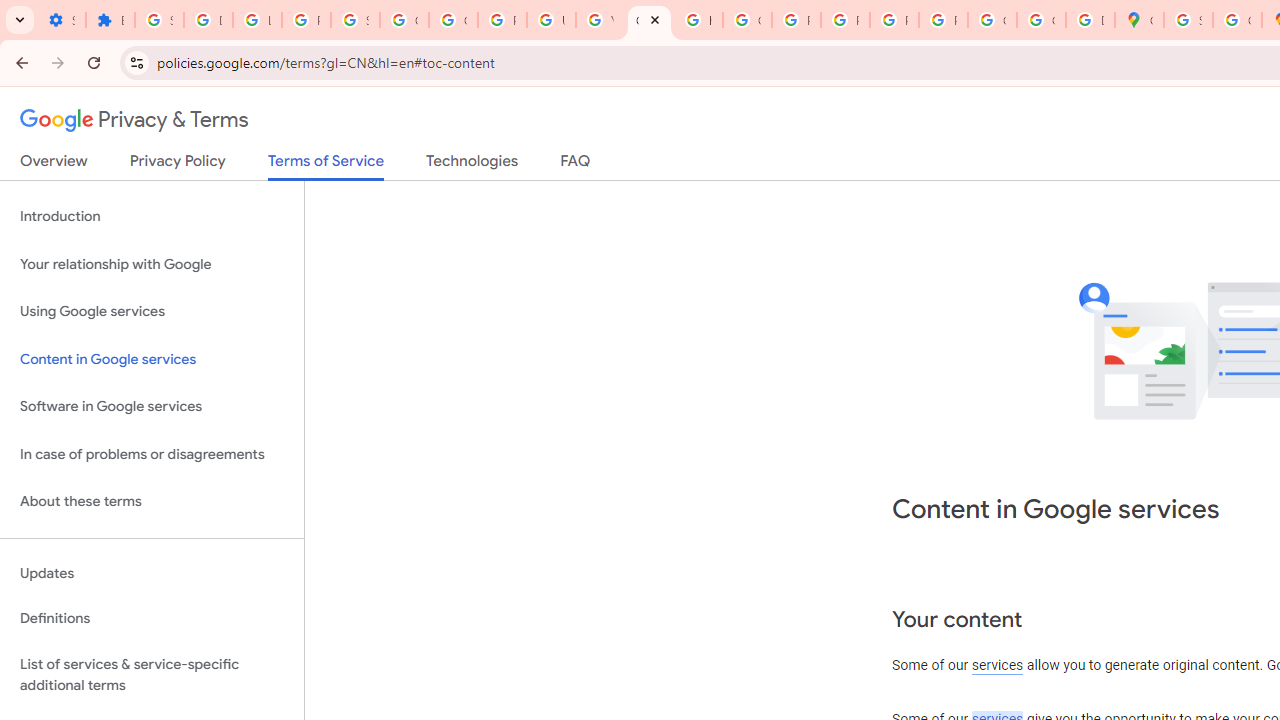  Describe the element at coordinates (326, 166) in the screenshot. I see `Terms of Service` at that location.